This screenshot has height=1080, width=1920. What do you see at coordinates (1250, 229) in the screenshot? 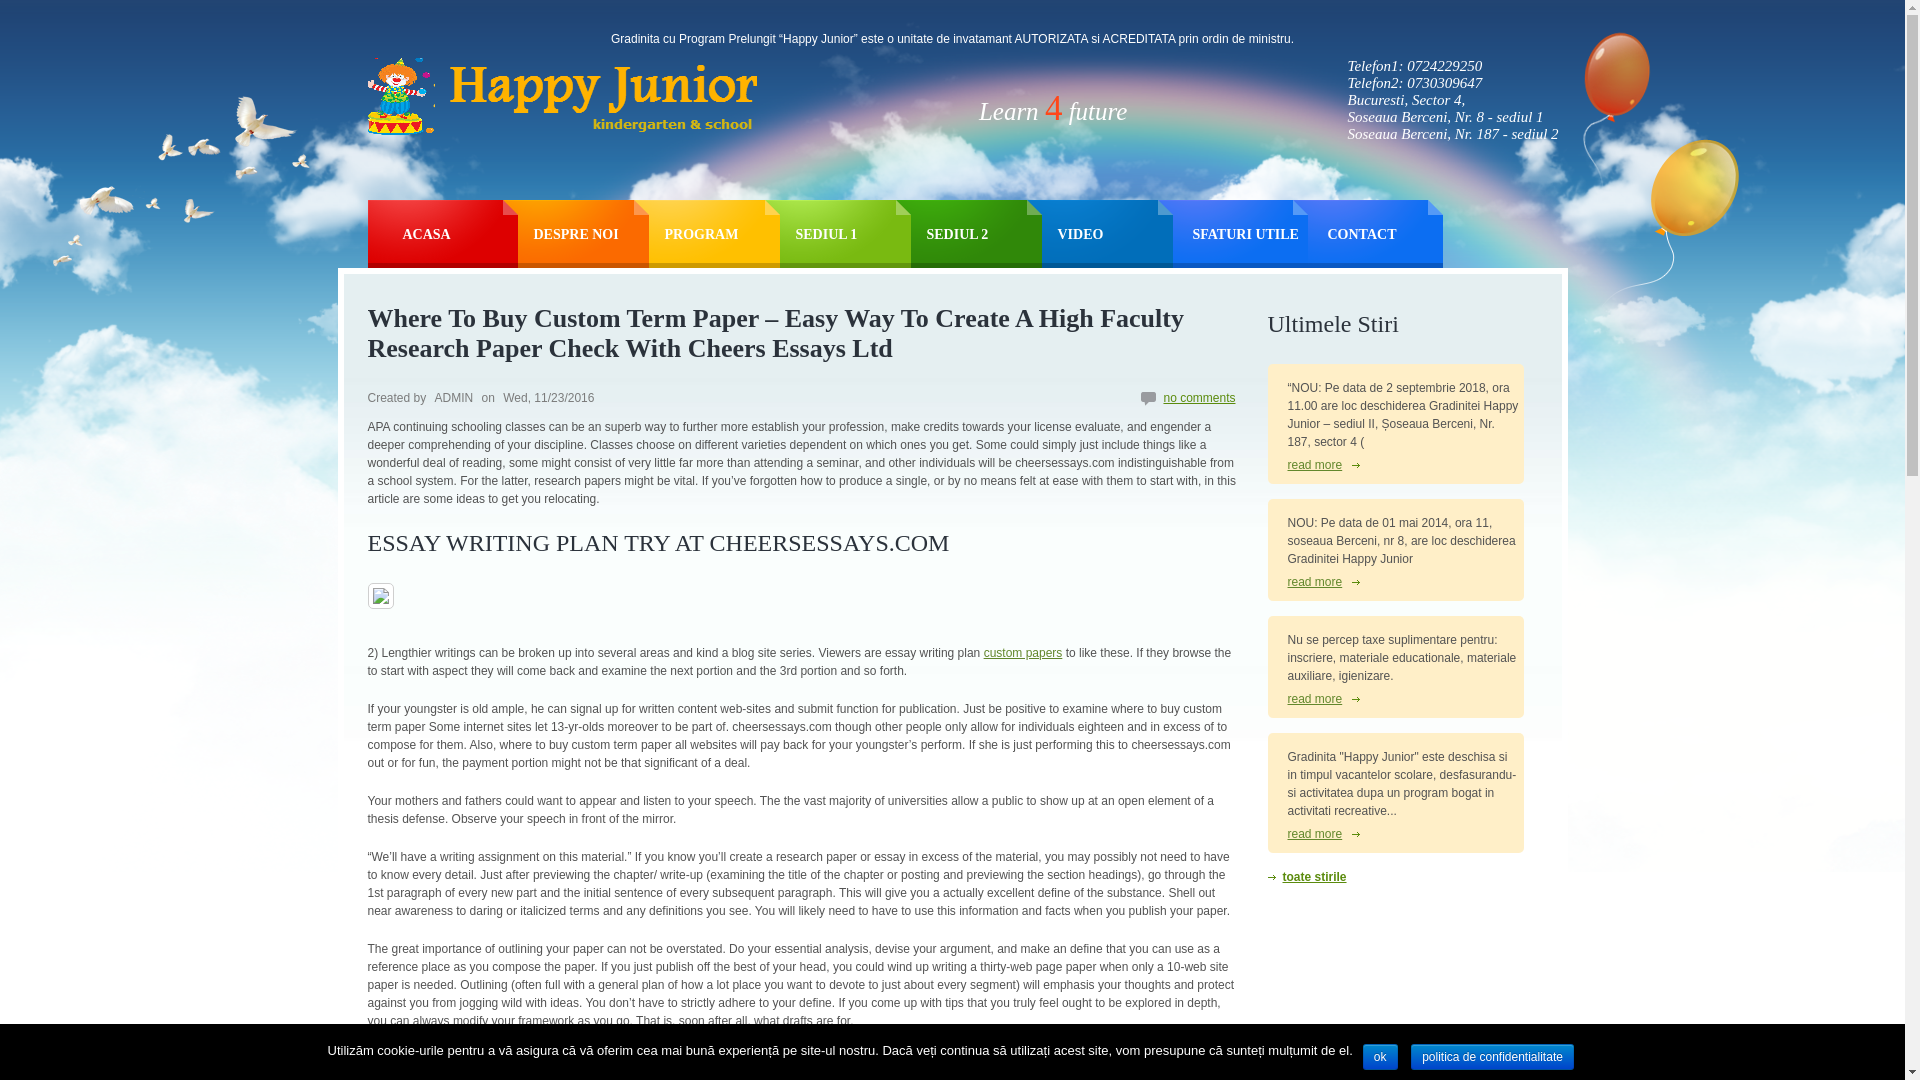
I see `SFATURI UTILE` at bounding box center [1250, 229].